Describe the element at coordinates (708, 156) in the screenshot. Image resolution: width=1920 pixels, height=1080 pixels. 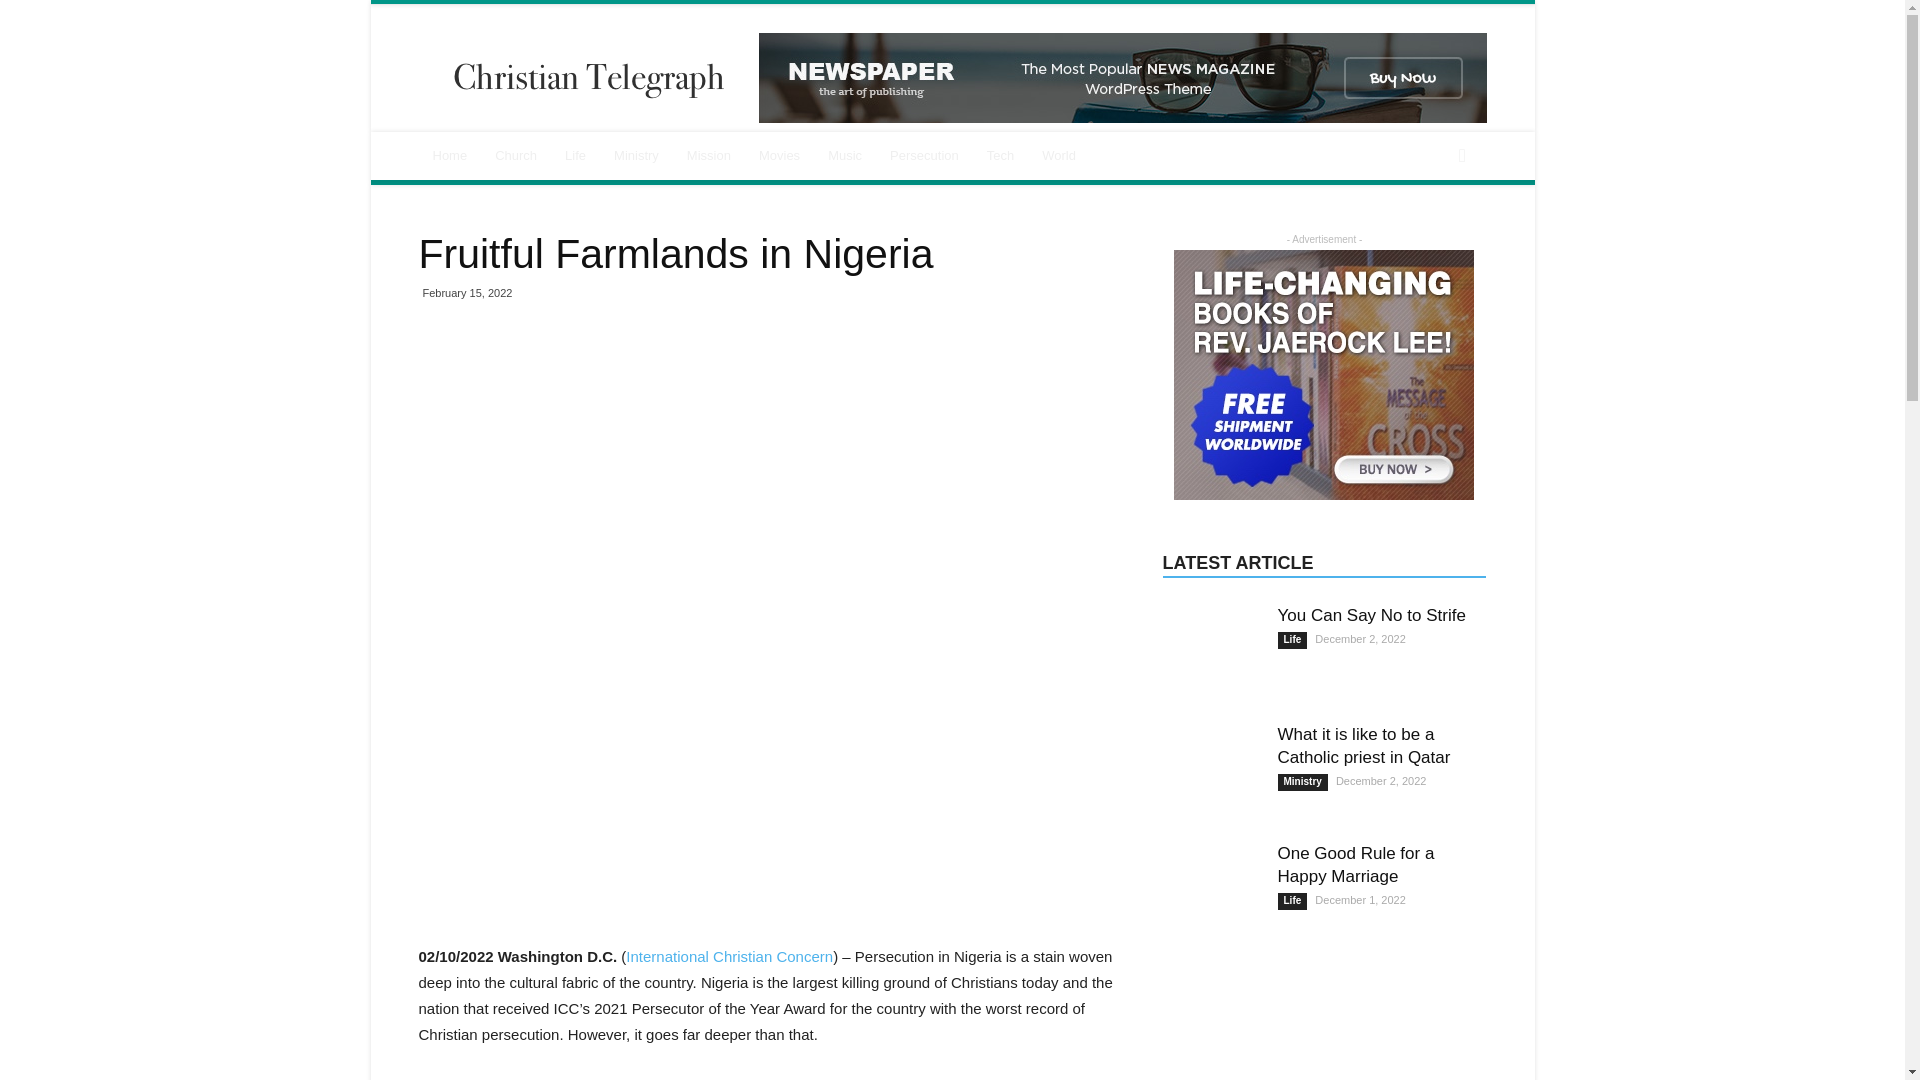
I see `Mission` at that location.